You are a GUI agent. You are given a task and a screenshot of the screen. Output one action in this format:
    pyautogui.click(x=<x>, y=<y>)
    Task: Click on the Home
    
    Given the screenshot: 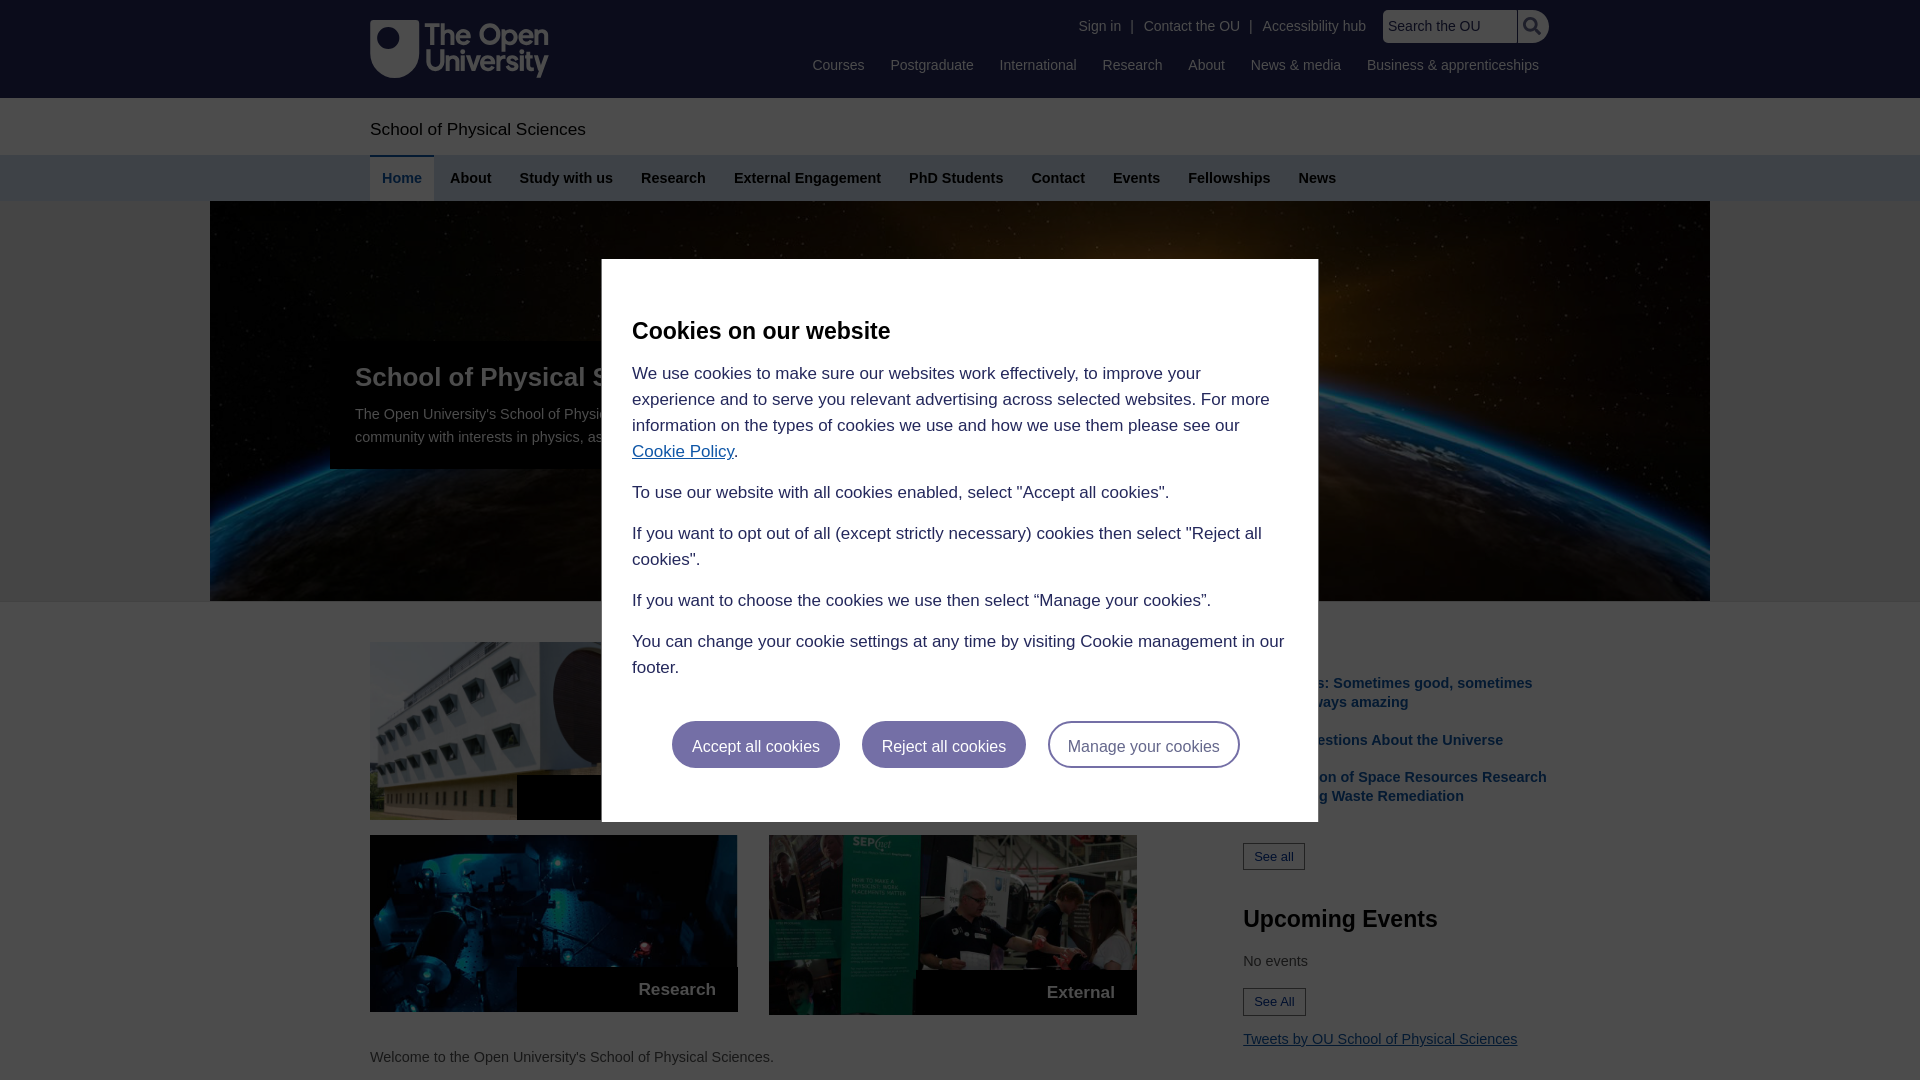 What is the action you would take?
    pyautogui.click(x=478, y=128)
    